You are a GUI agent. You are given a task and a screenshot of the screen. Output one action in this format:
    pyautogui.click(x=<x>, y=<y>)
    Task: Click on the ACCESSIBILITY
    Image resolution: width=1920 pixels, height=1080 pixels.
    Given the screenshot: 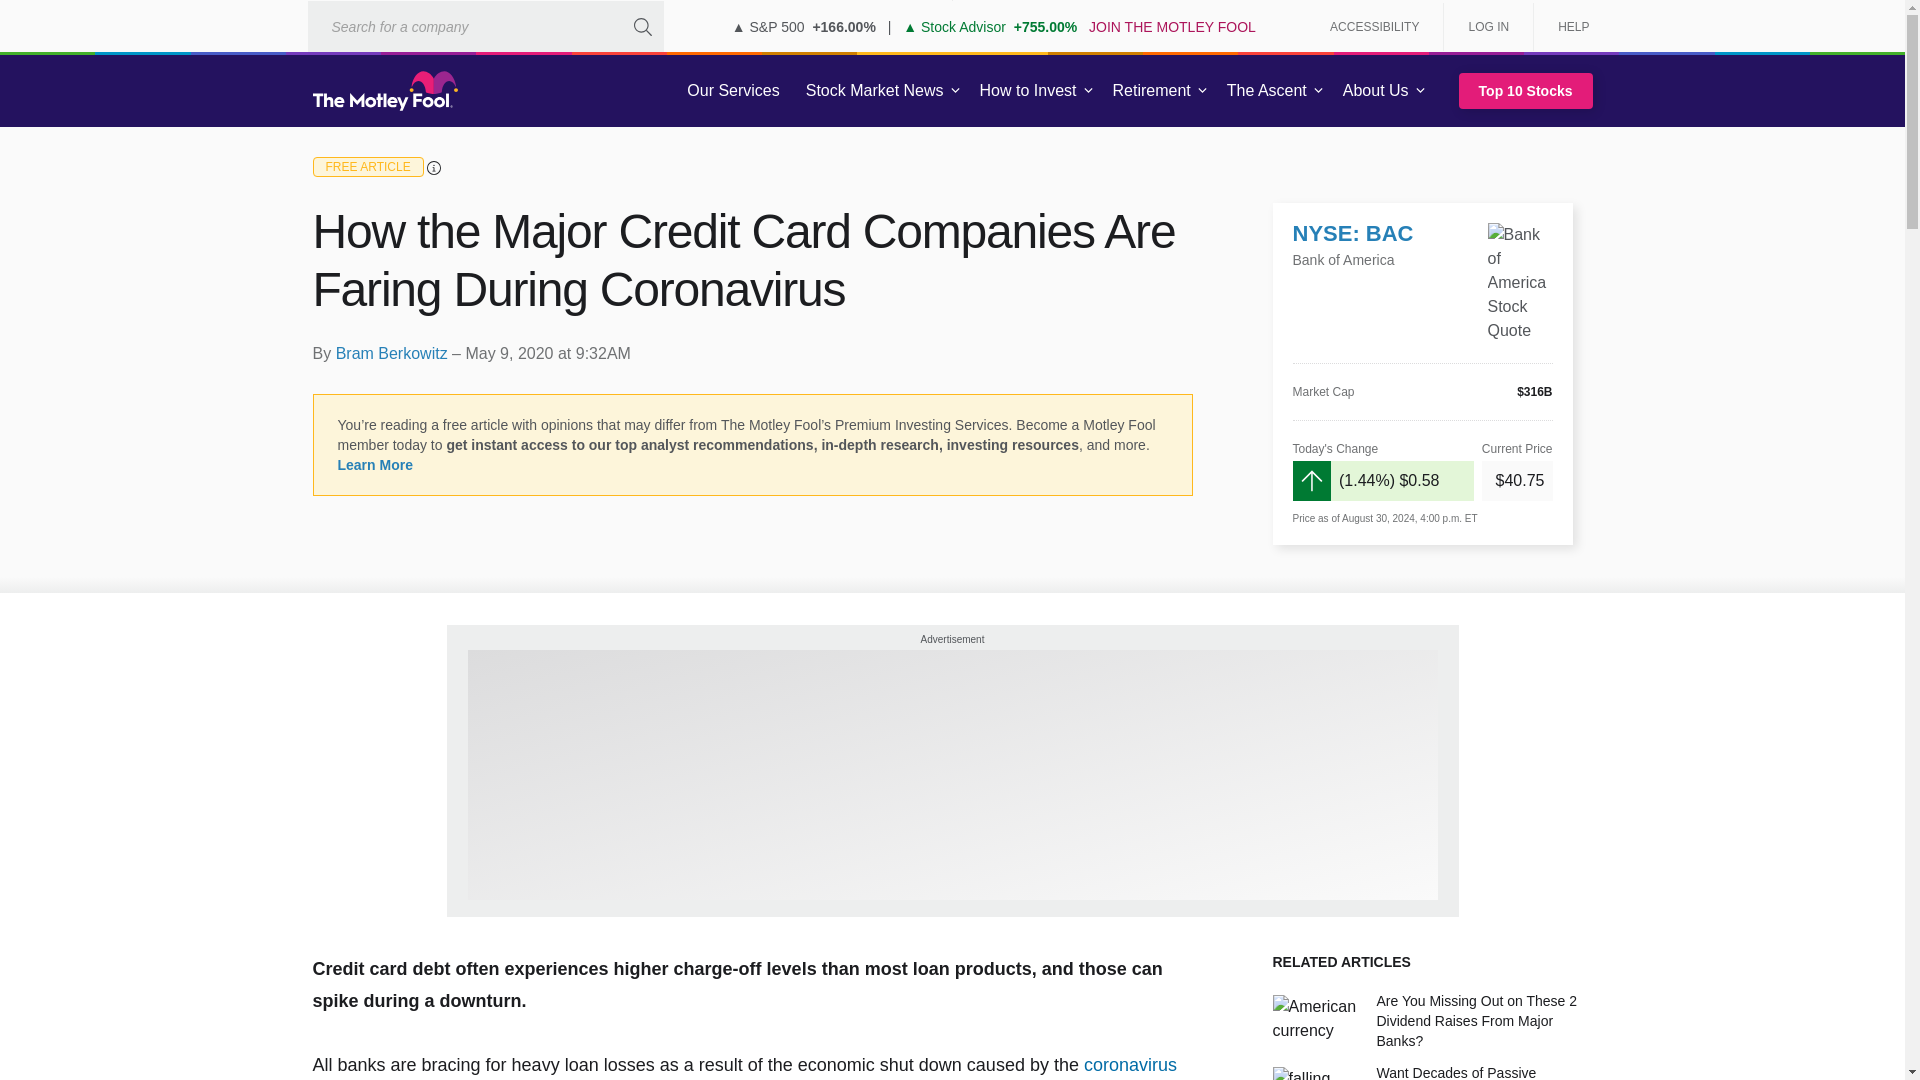 What is the action you would take?
    pyautogui.click(x=1374, y=26)
    